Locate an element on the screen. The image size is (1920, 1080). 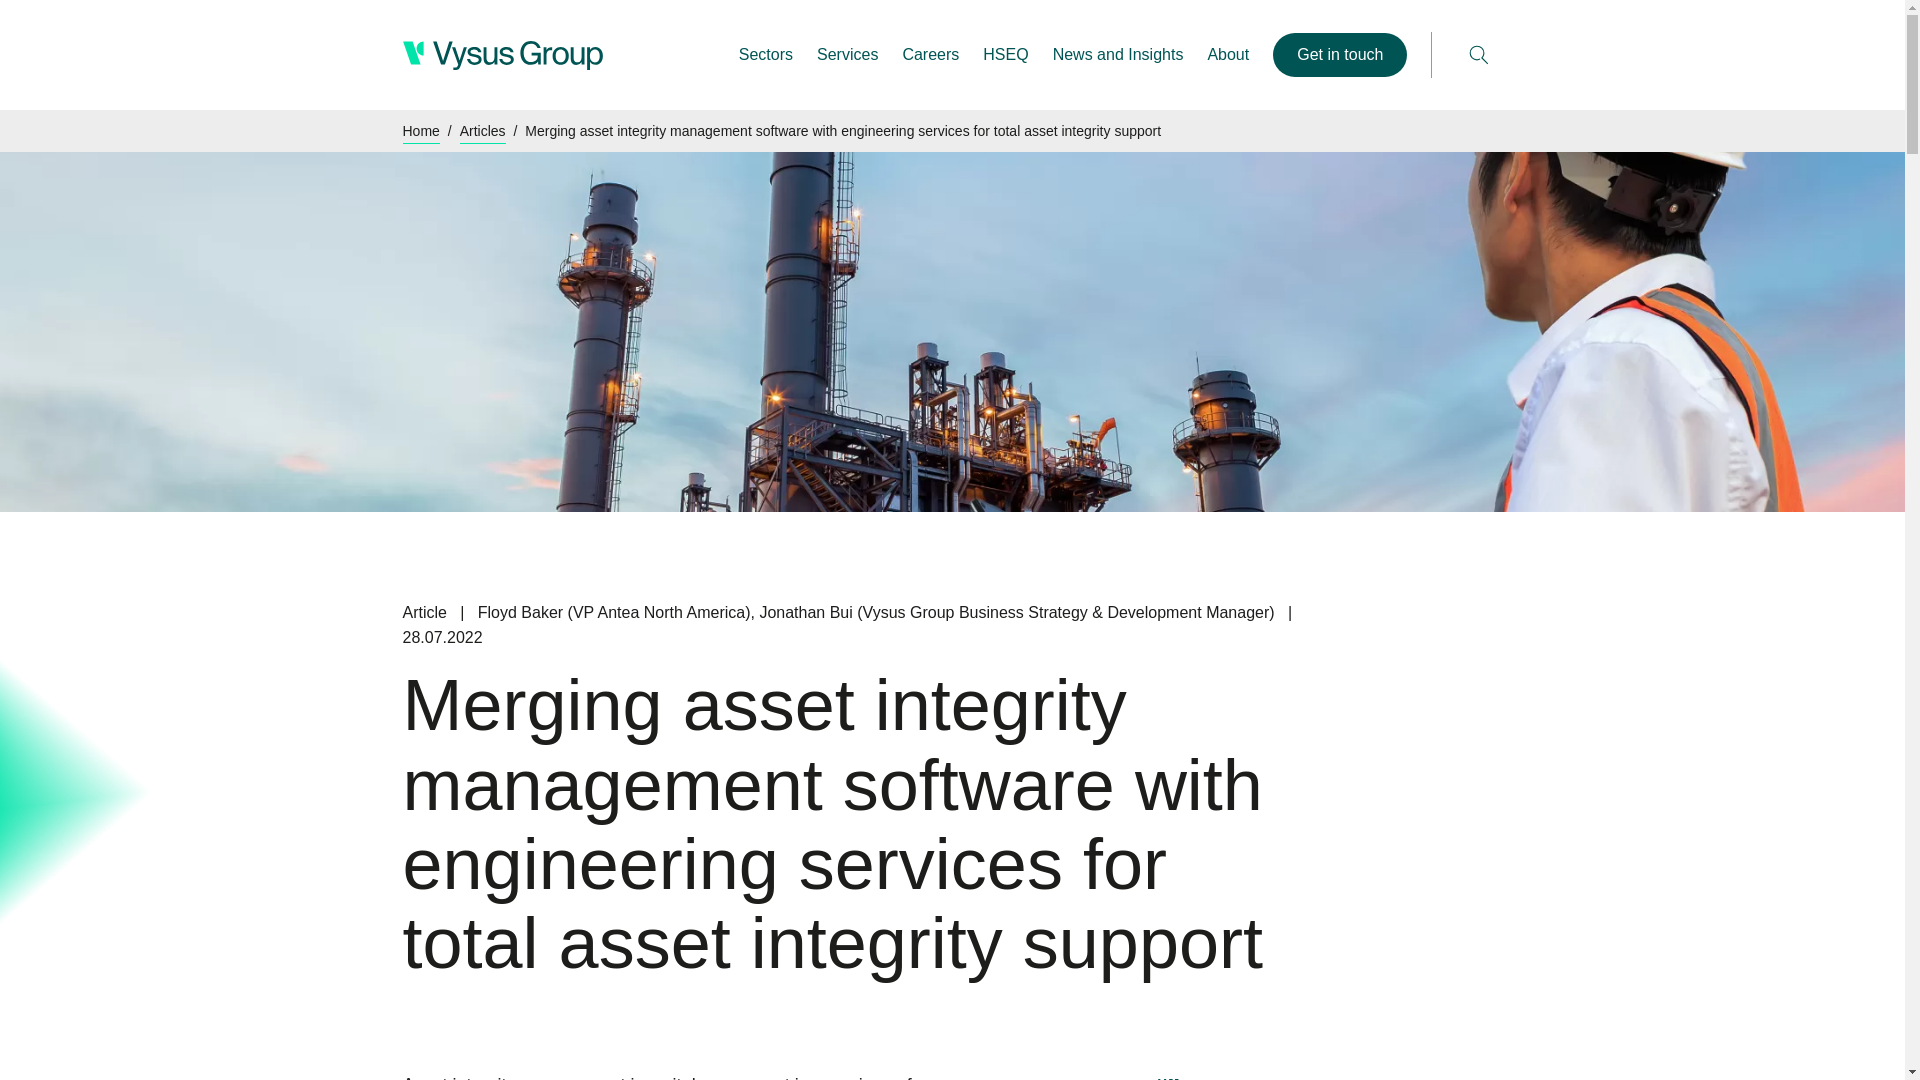
Sectors is located at coordinates (766, 54).